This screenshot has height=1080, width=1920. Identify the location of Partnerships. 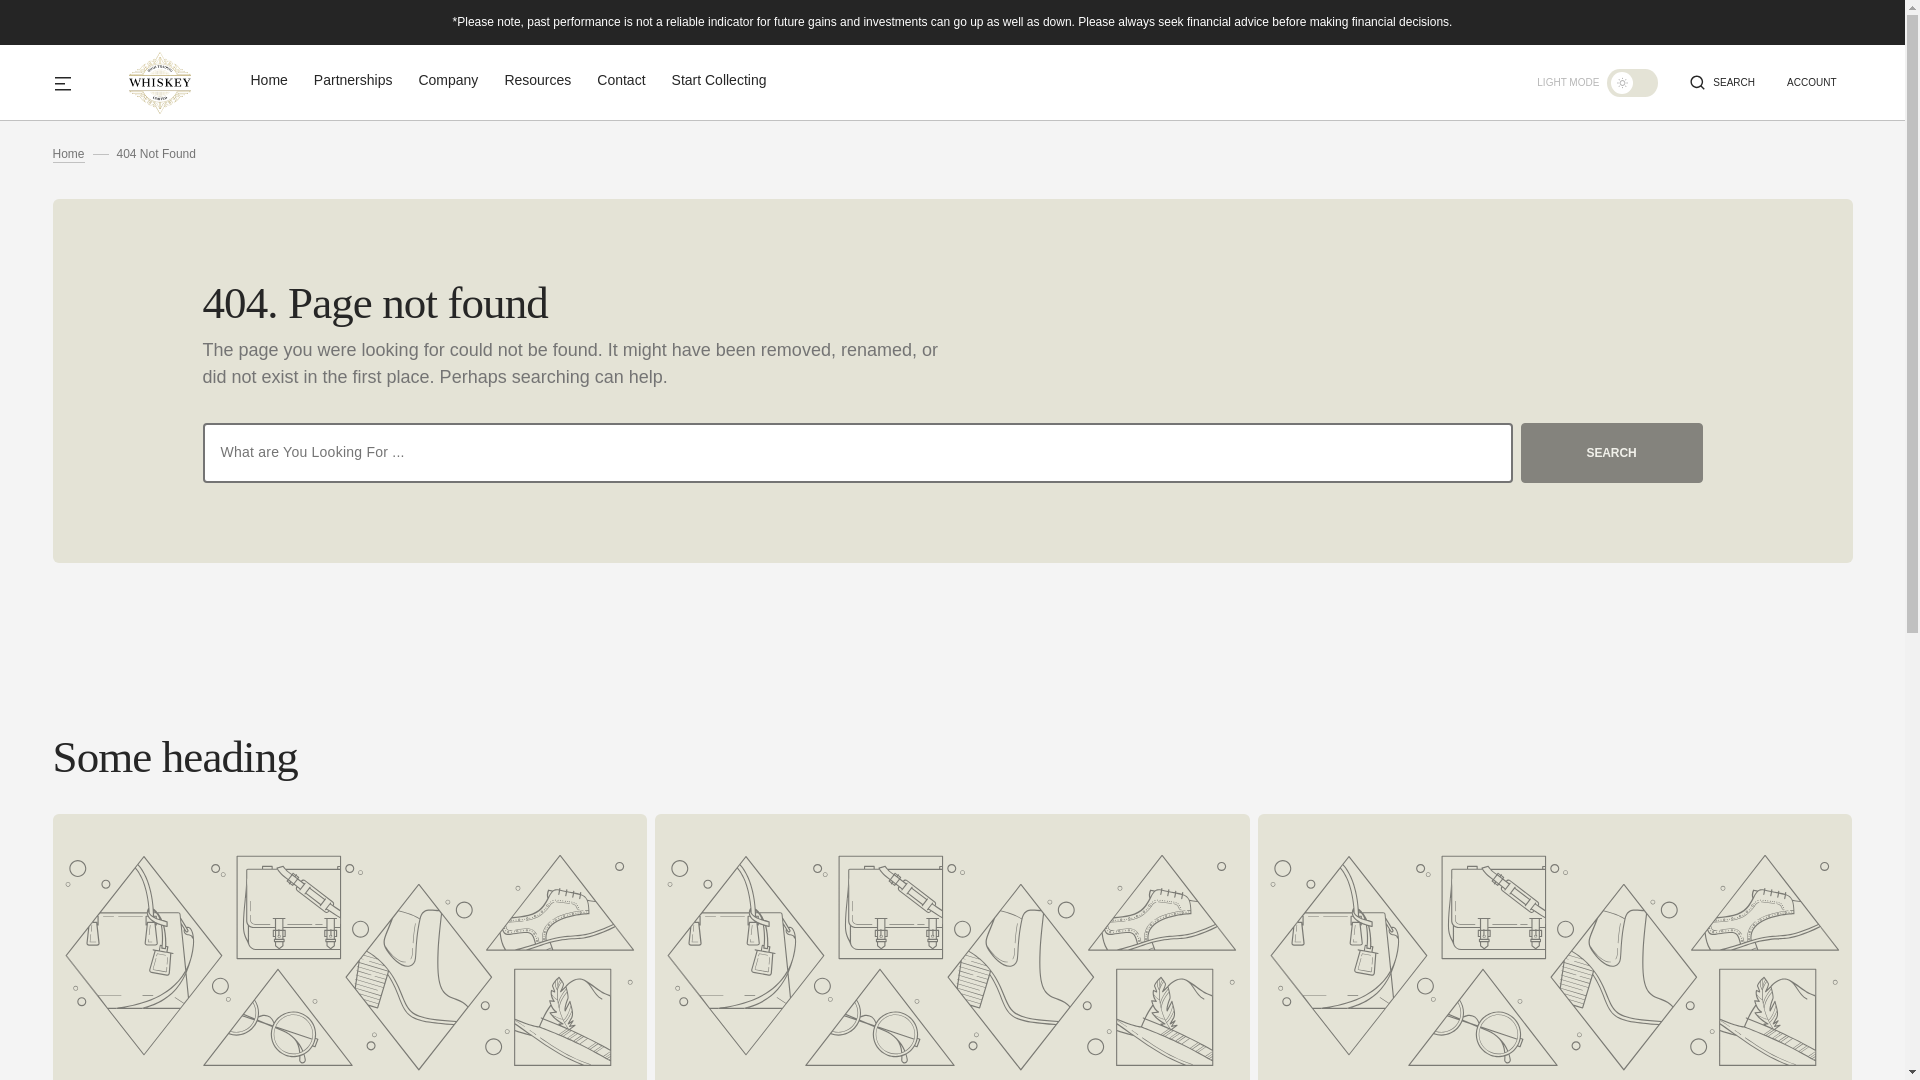
(352, 80).